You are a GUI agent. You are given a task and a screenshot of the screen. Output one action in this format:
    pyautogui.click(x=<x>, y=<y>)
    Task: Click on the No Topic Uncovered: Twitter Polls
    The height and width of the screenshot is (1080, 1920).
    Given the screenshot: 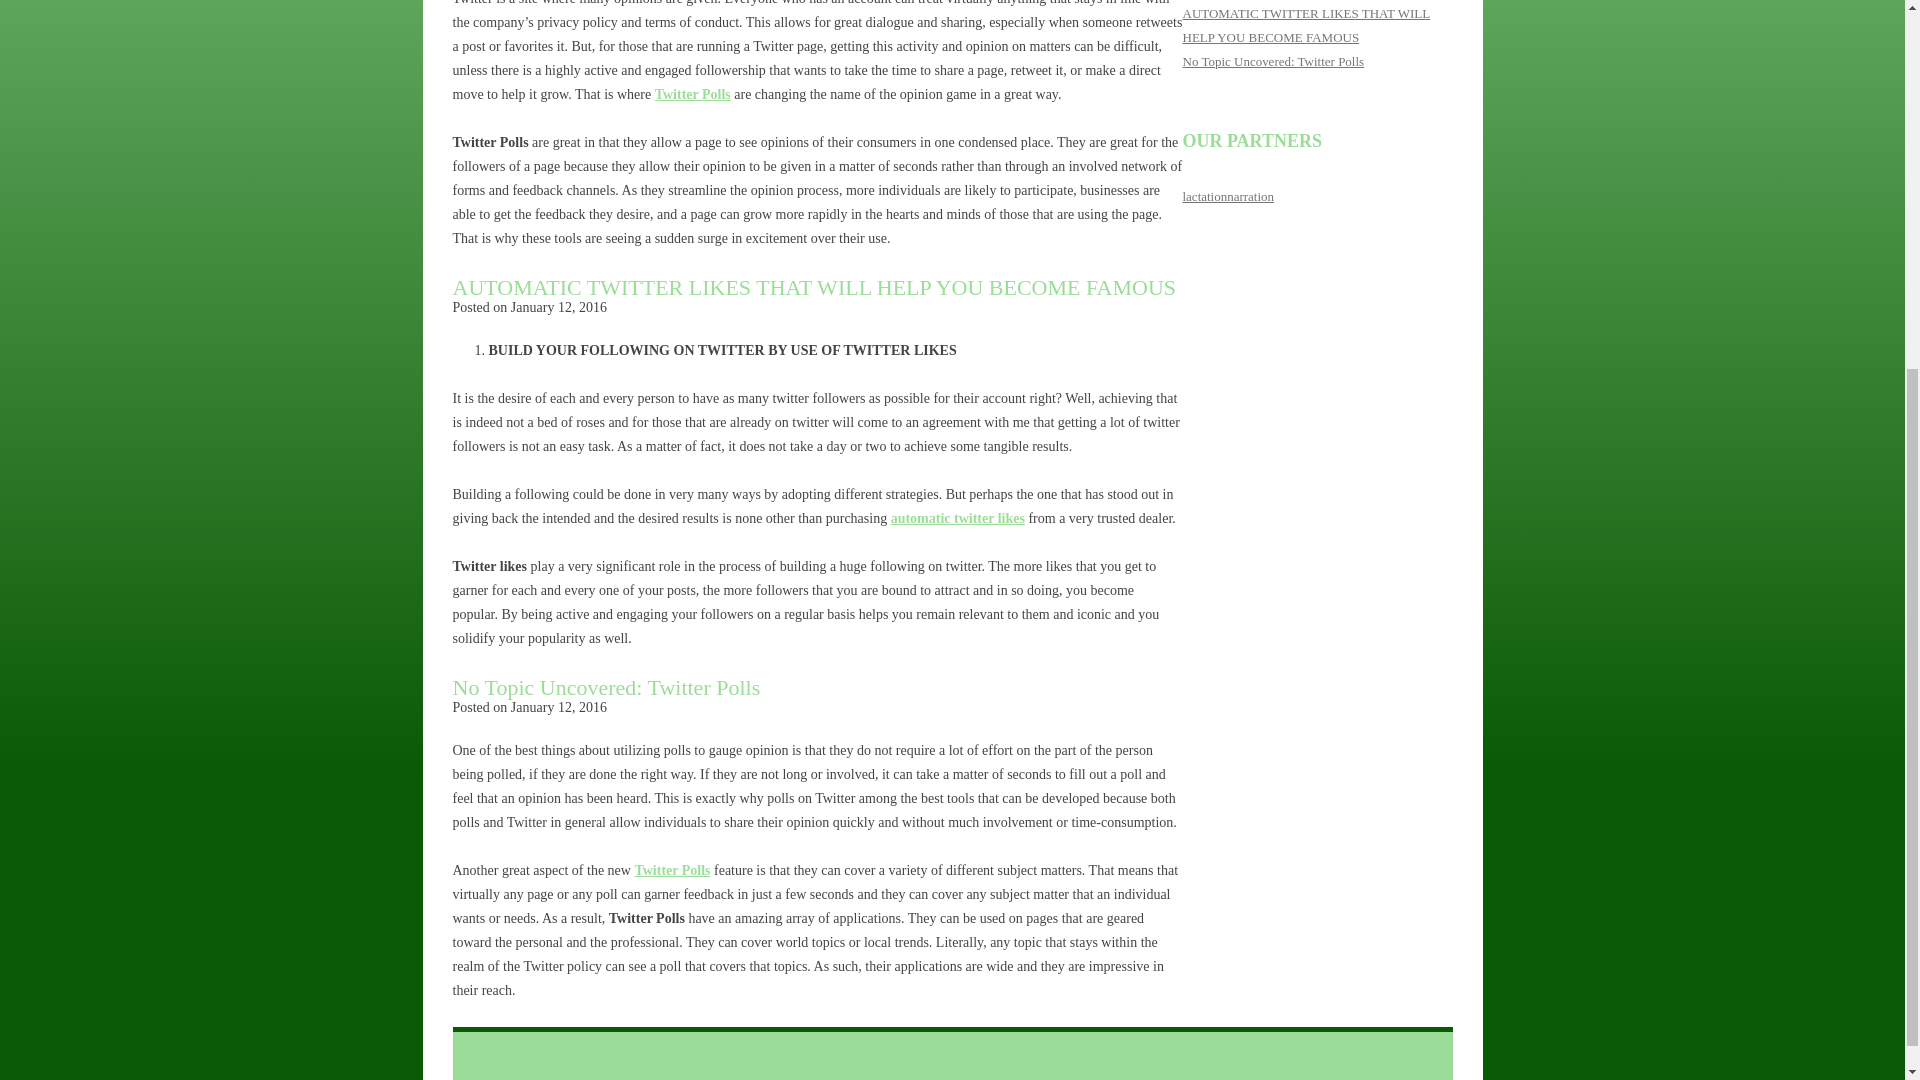 What is the action you would take?
    pyautogui.click(x=1272, y=62)
    